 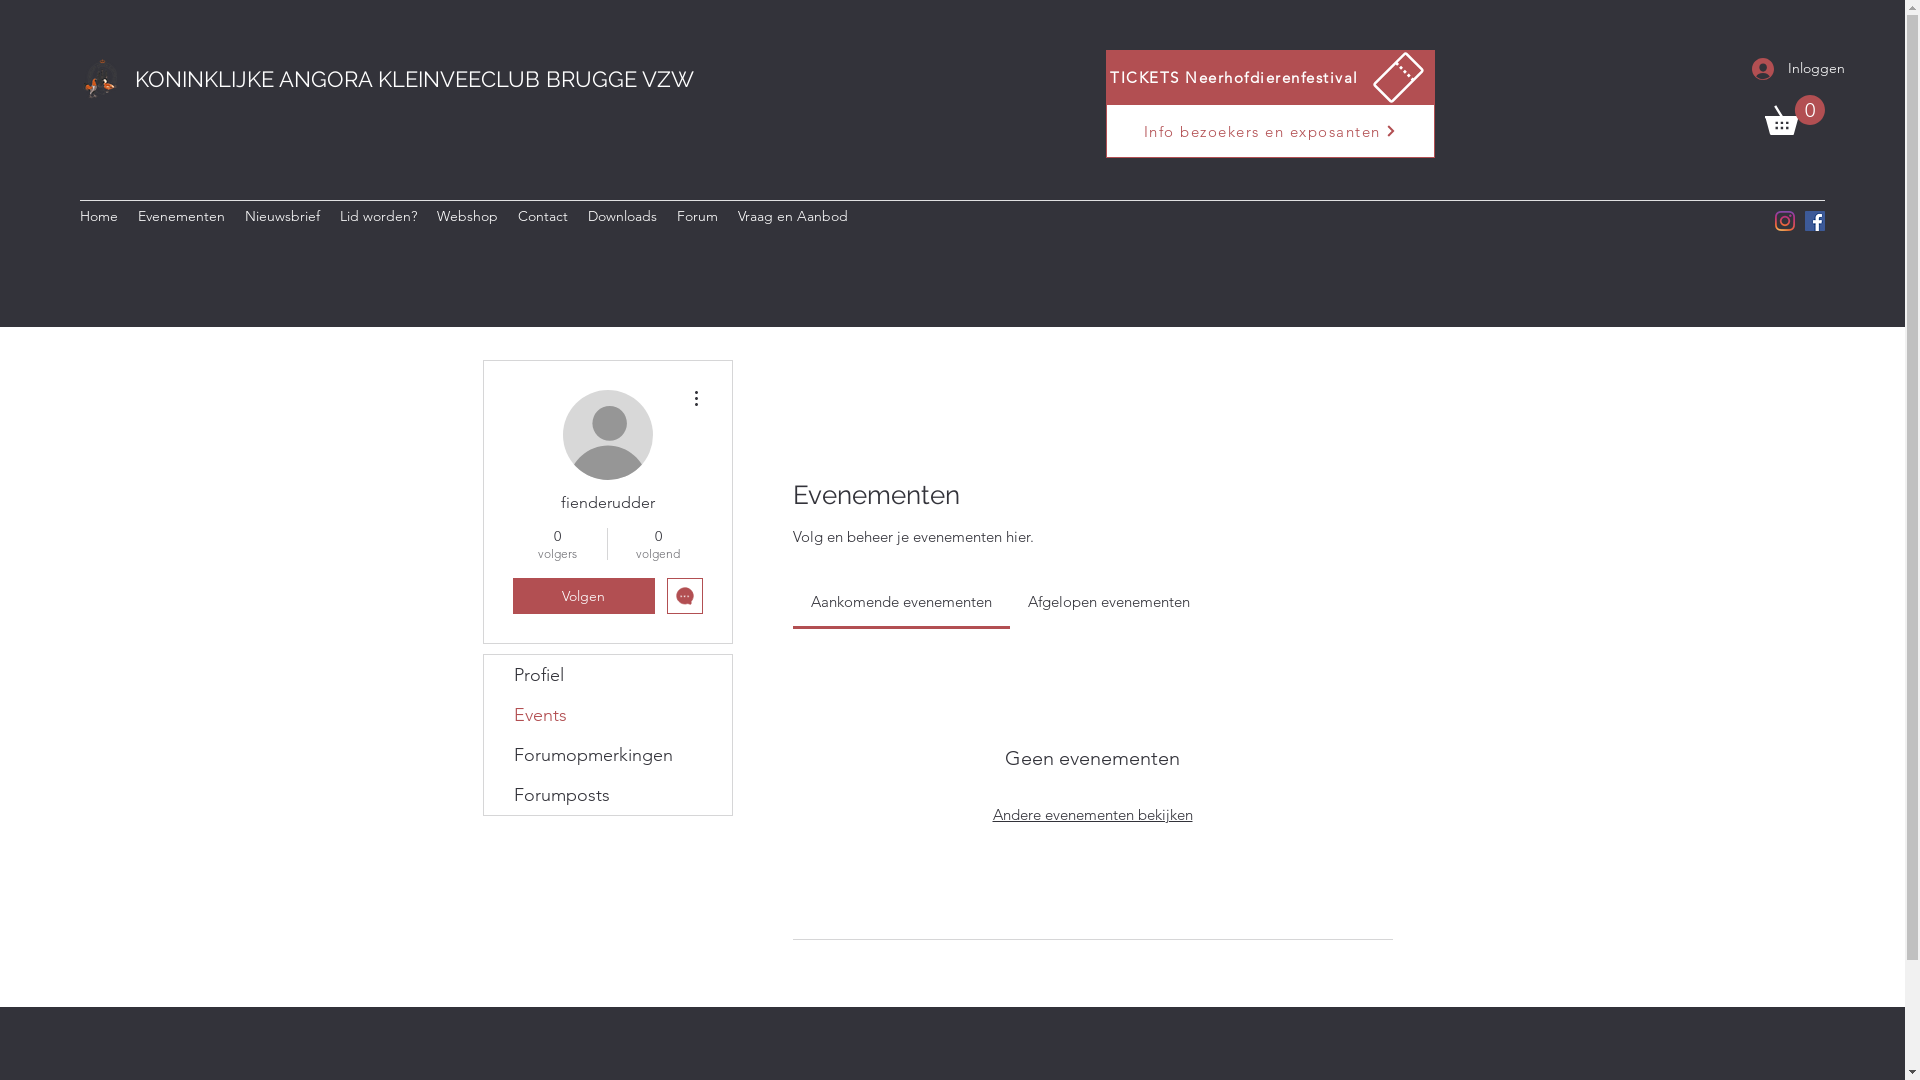 I want to click on Profiel, so click(x=608, y=675).